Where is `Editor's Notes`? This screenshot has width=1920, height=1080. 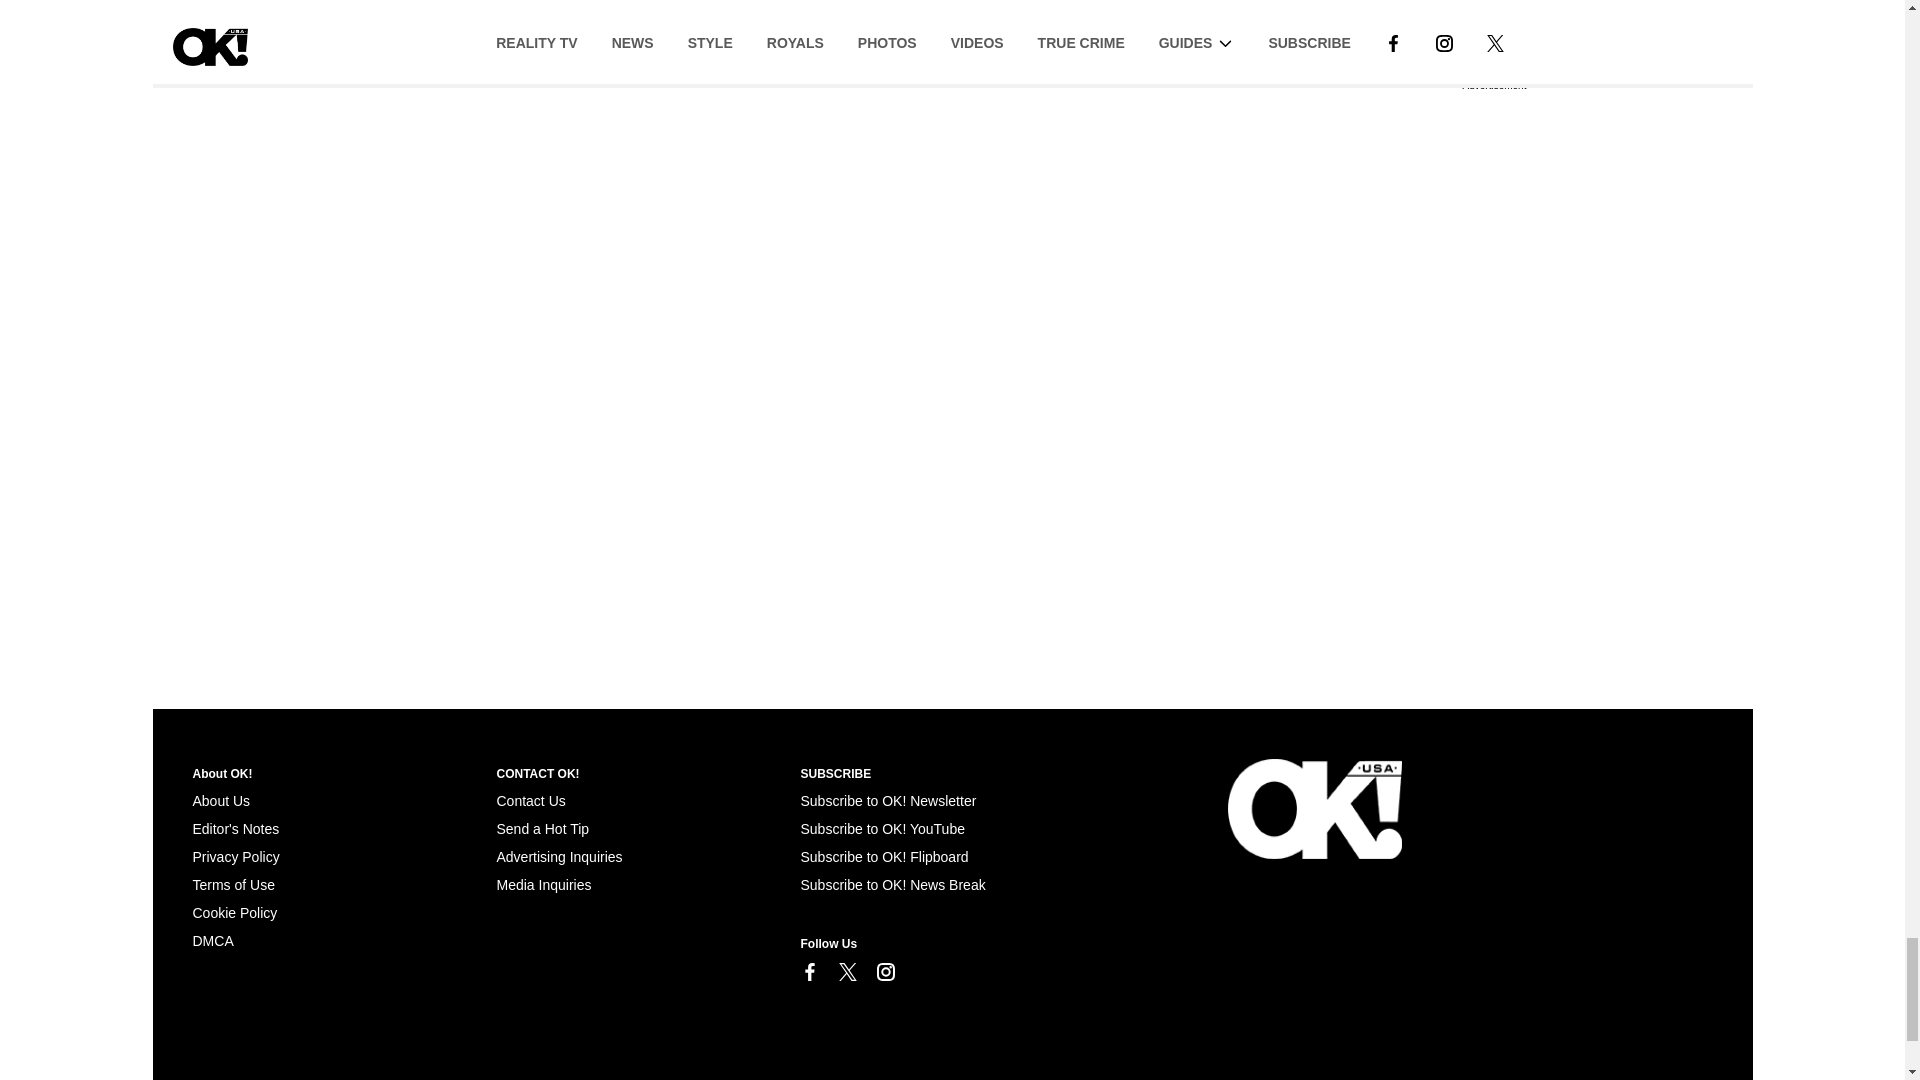
Editor's Notes is located at coordinates (235, 828).